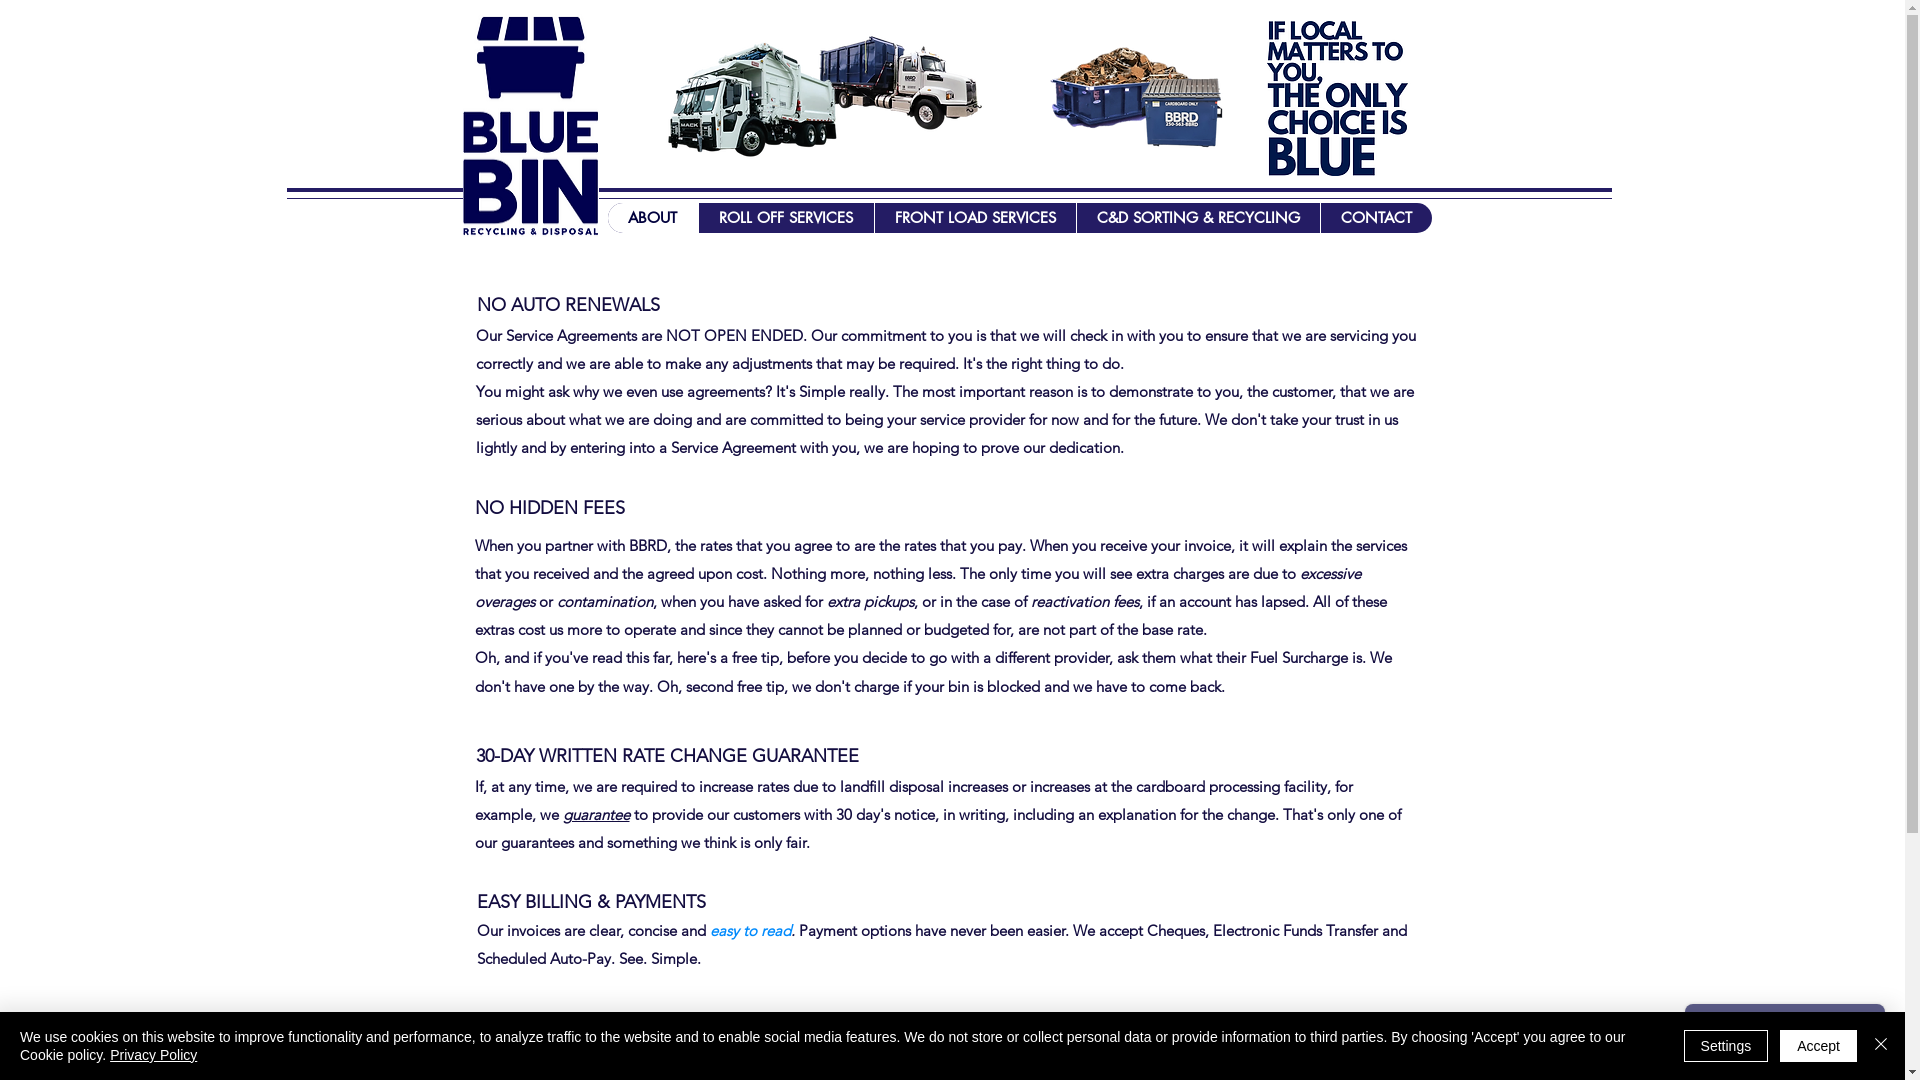 The height and width of the screenshot is (1080, 1920). What do you see at coordinates (1726, 1046) in the screenshot?
I see `Settings` at bounding box center [1726, 1046].